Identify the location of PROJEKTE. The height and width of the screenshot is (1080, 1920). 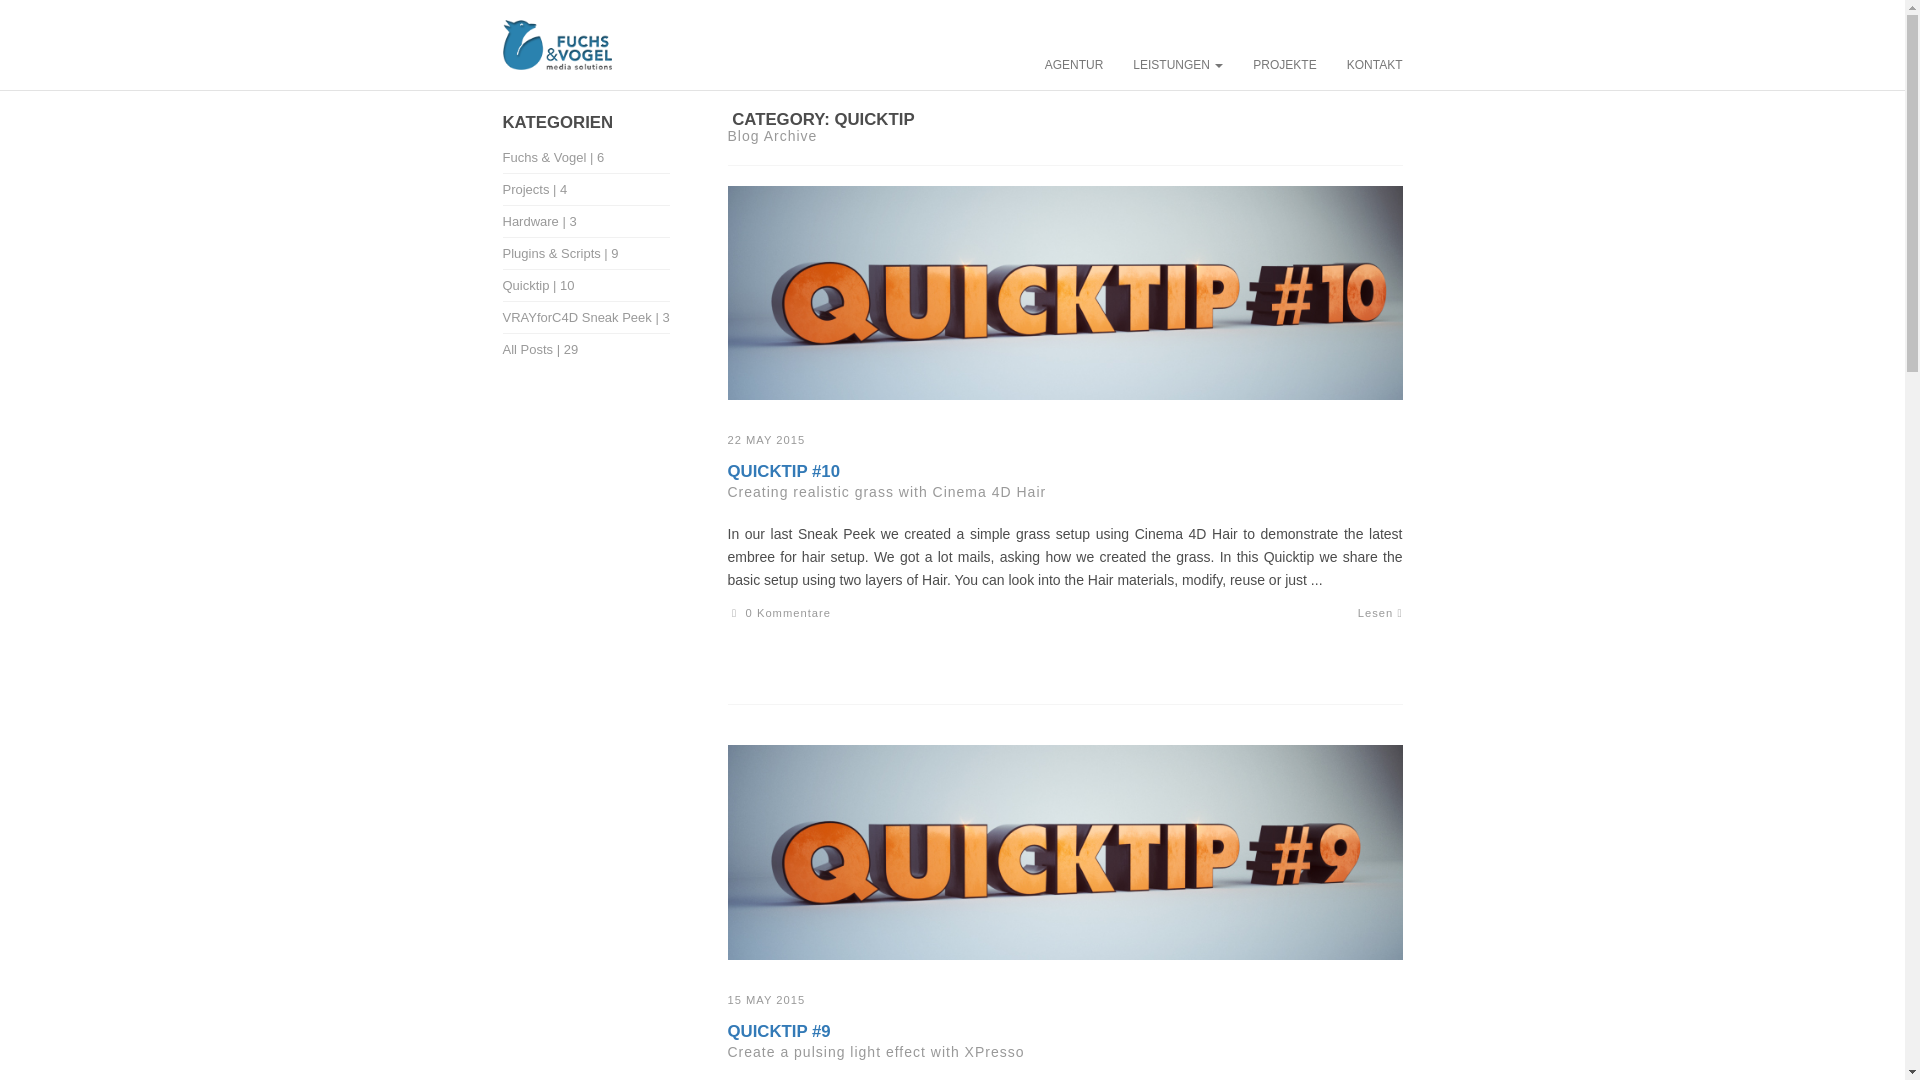
(1284, 63).